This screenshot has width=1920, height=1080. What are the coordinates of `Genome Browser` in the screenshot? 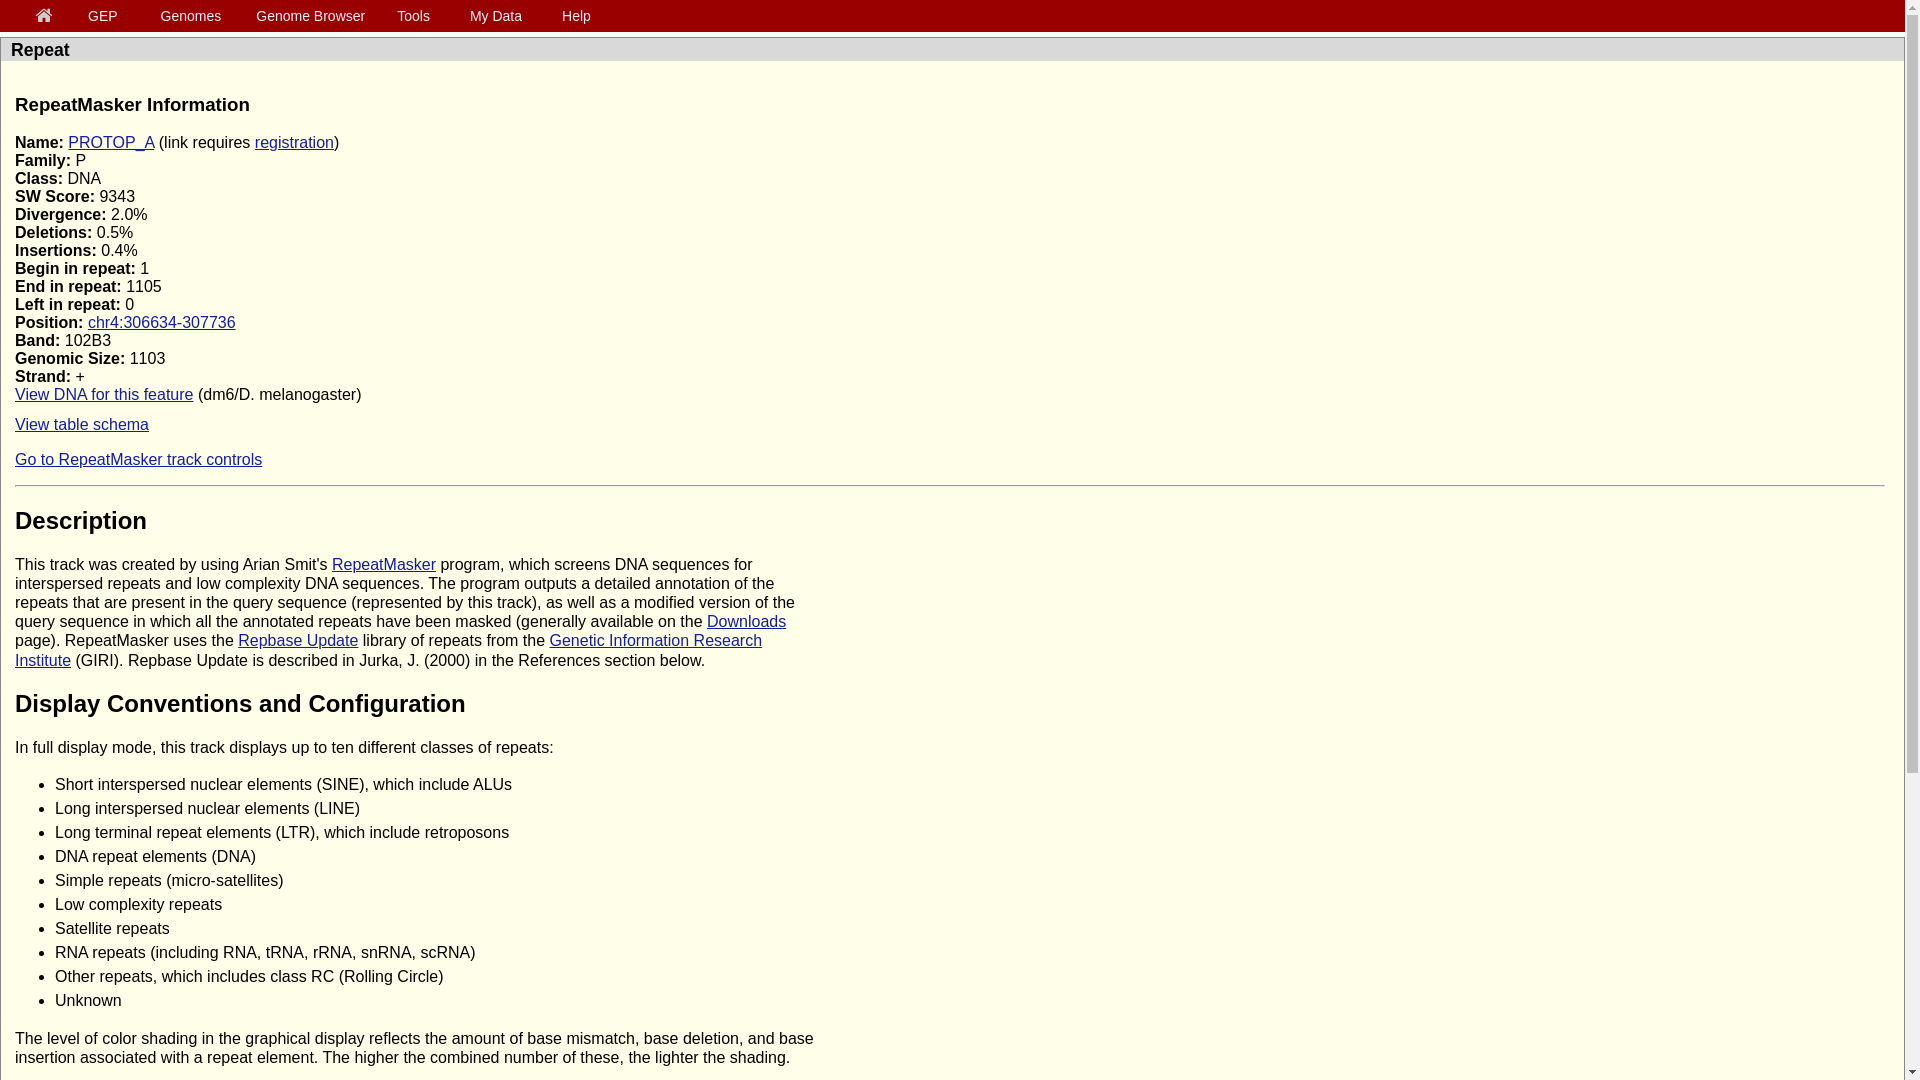 It's located at (314, 15).